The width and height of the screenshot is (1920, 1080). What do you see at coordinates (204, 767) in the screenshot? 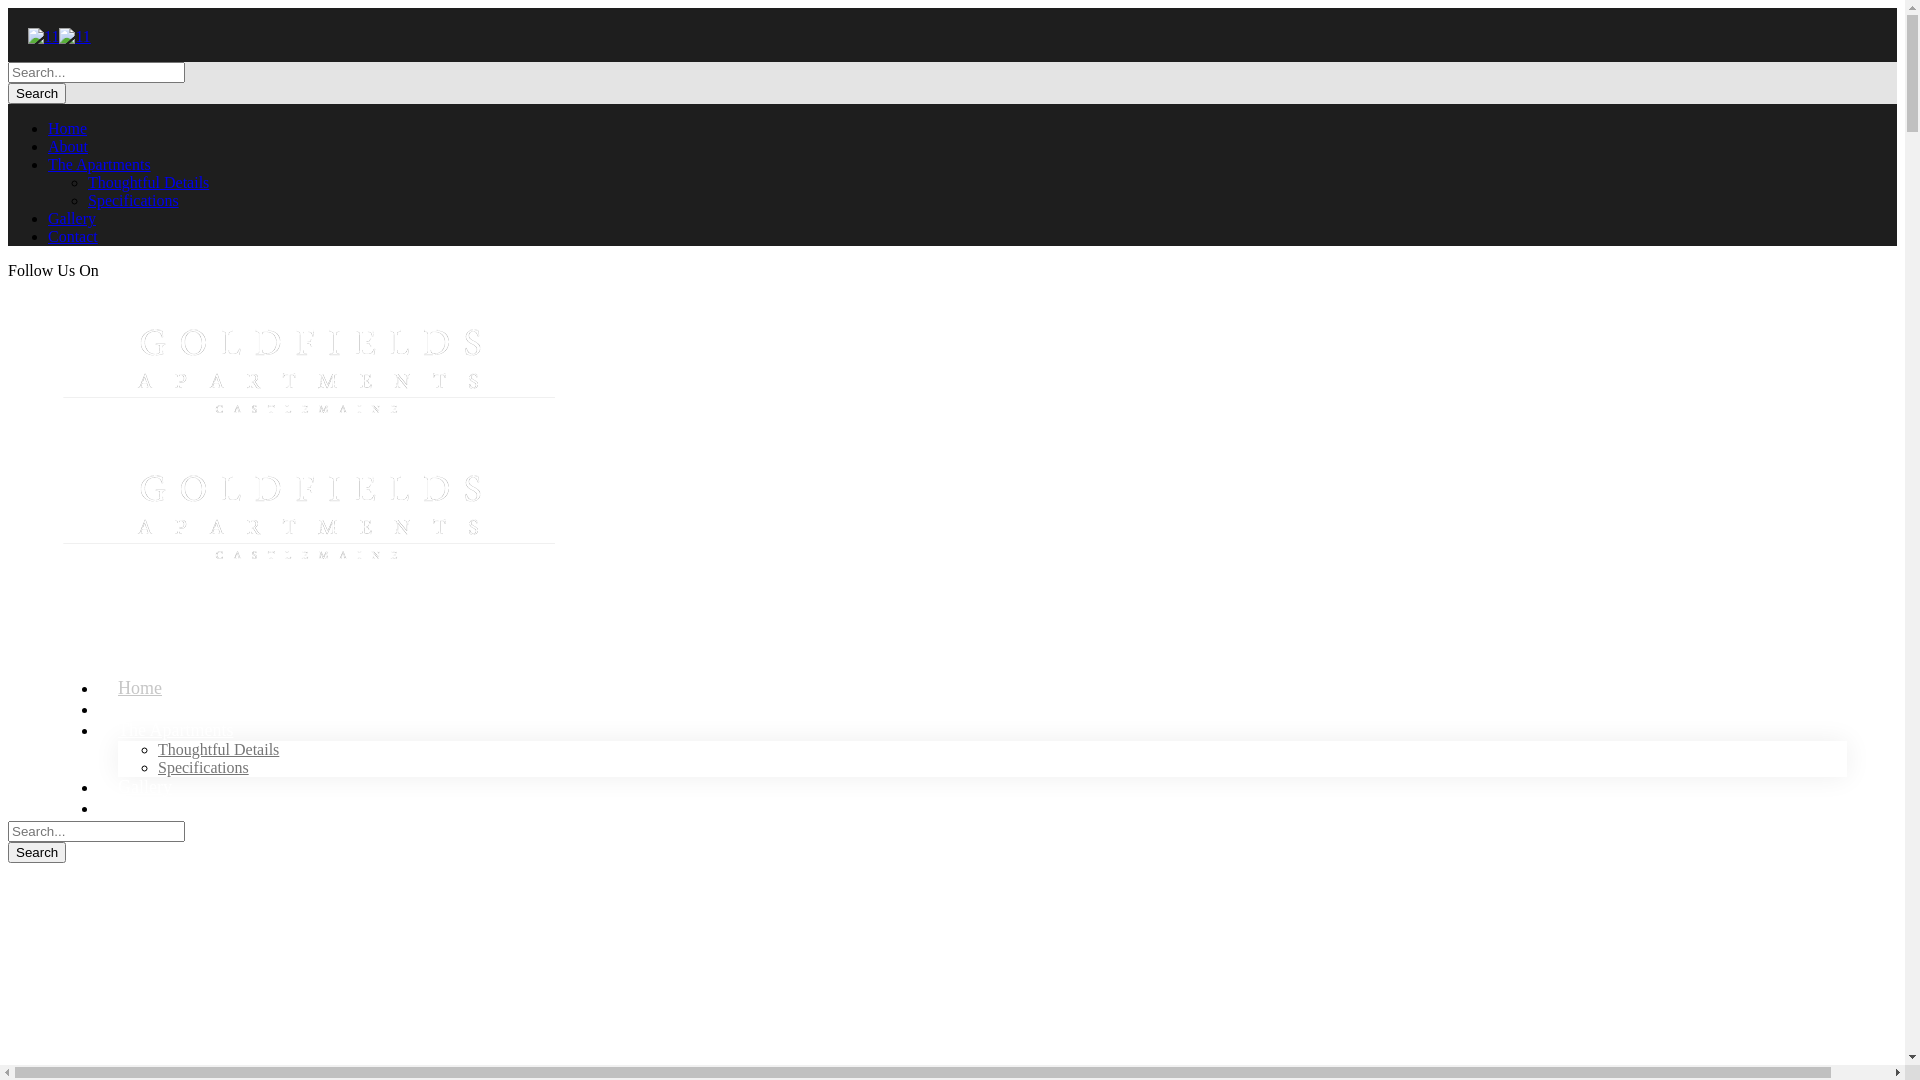
I see `Specifications` at bounding box center [204, 767].